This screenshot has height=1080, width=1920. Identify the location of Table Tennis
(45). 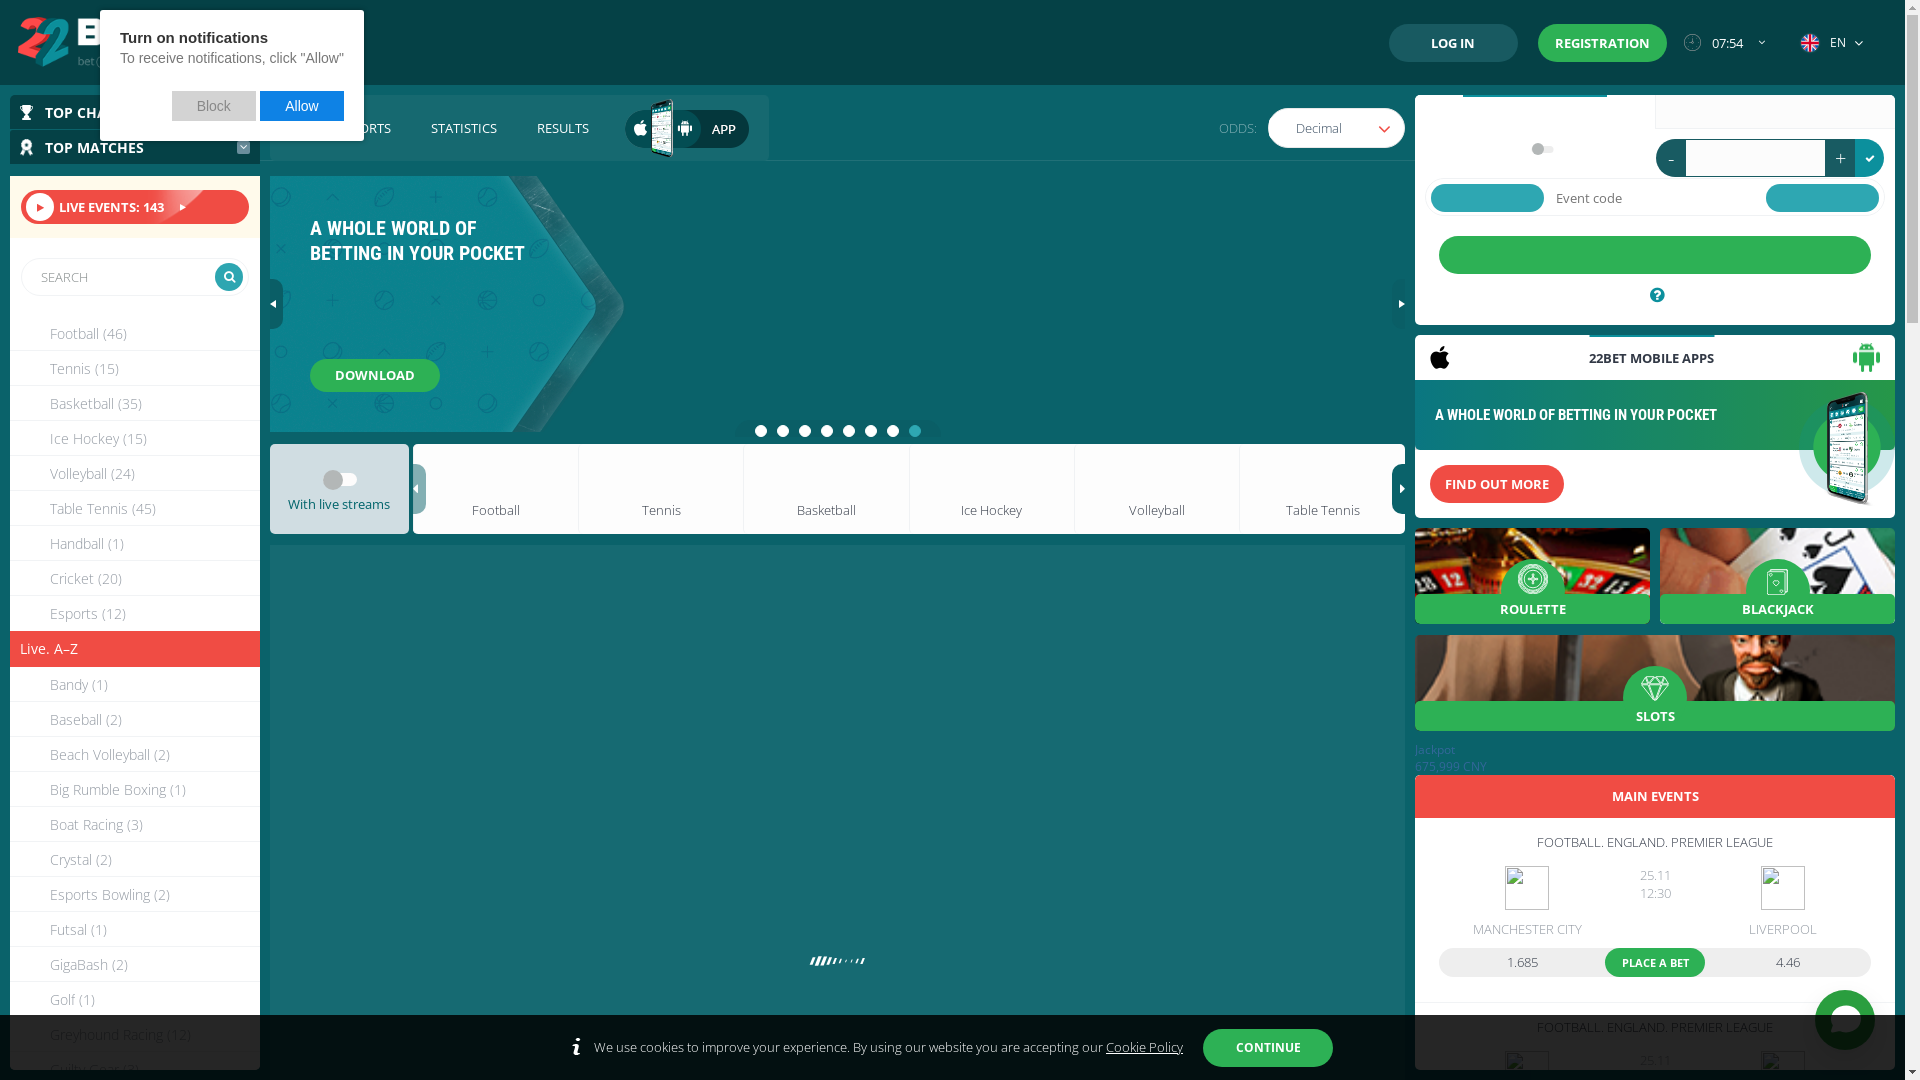
(135, 508).